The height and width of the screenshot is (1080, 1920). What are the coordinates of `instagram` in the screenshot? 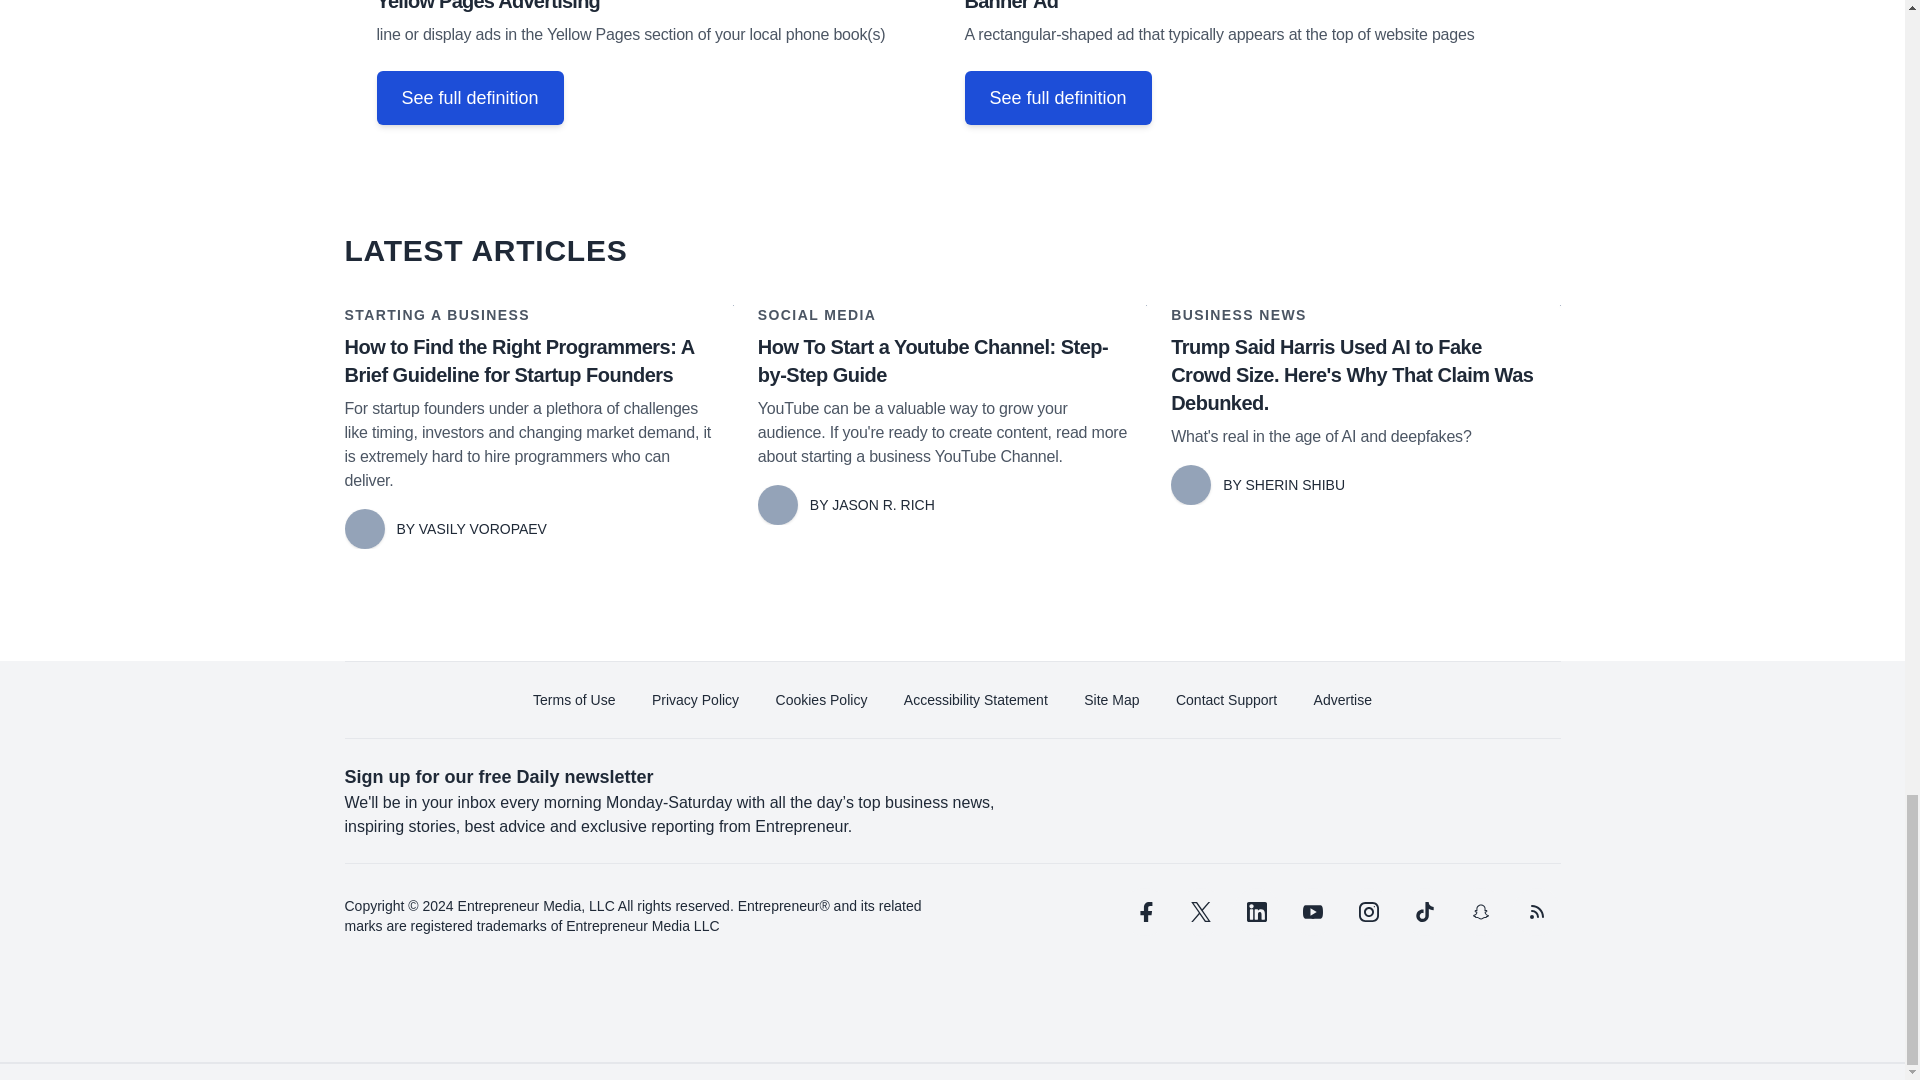 It's located at (1368, 912).